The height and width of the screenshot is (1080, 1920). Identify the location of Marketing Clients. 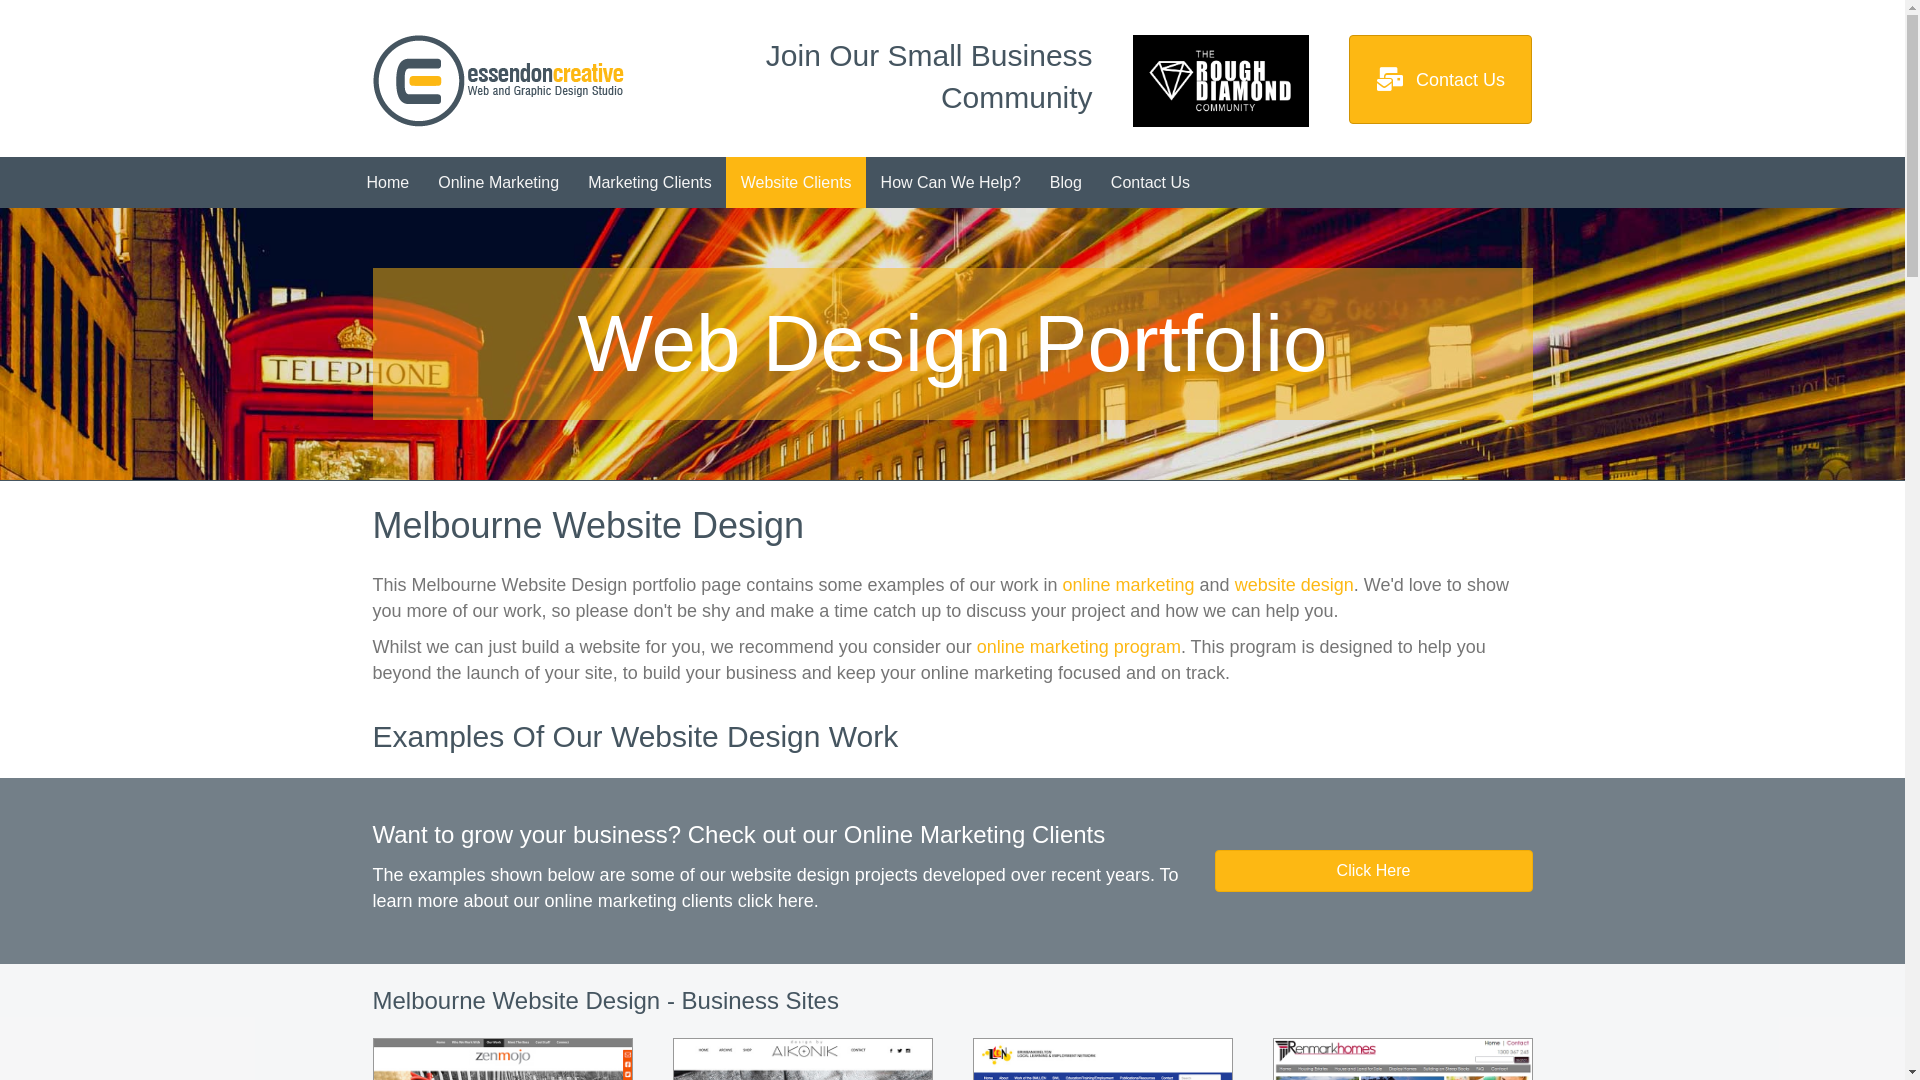
(650, 182).